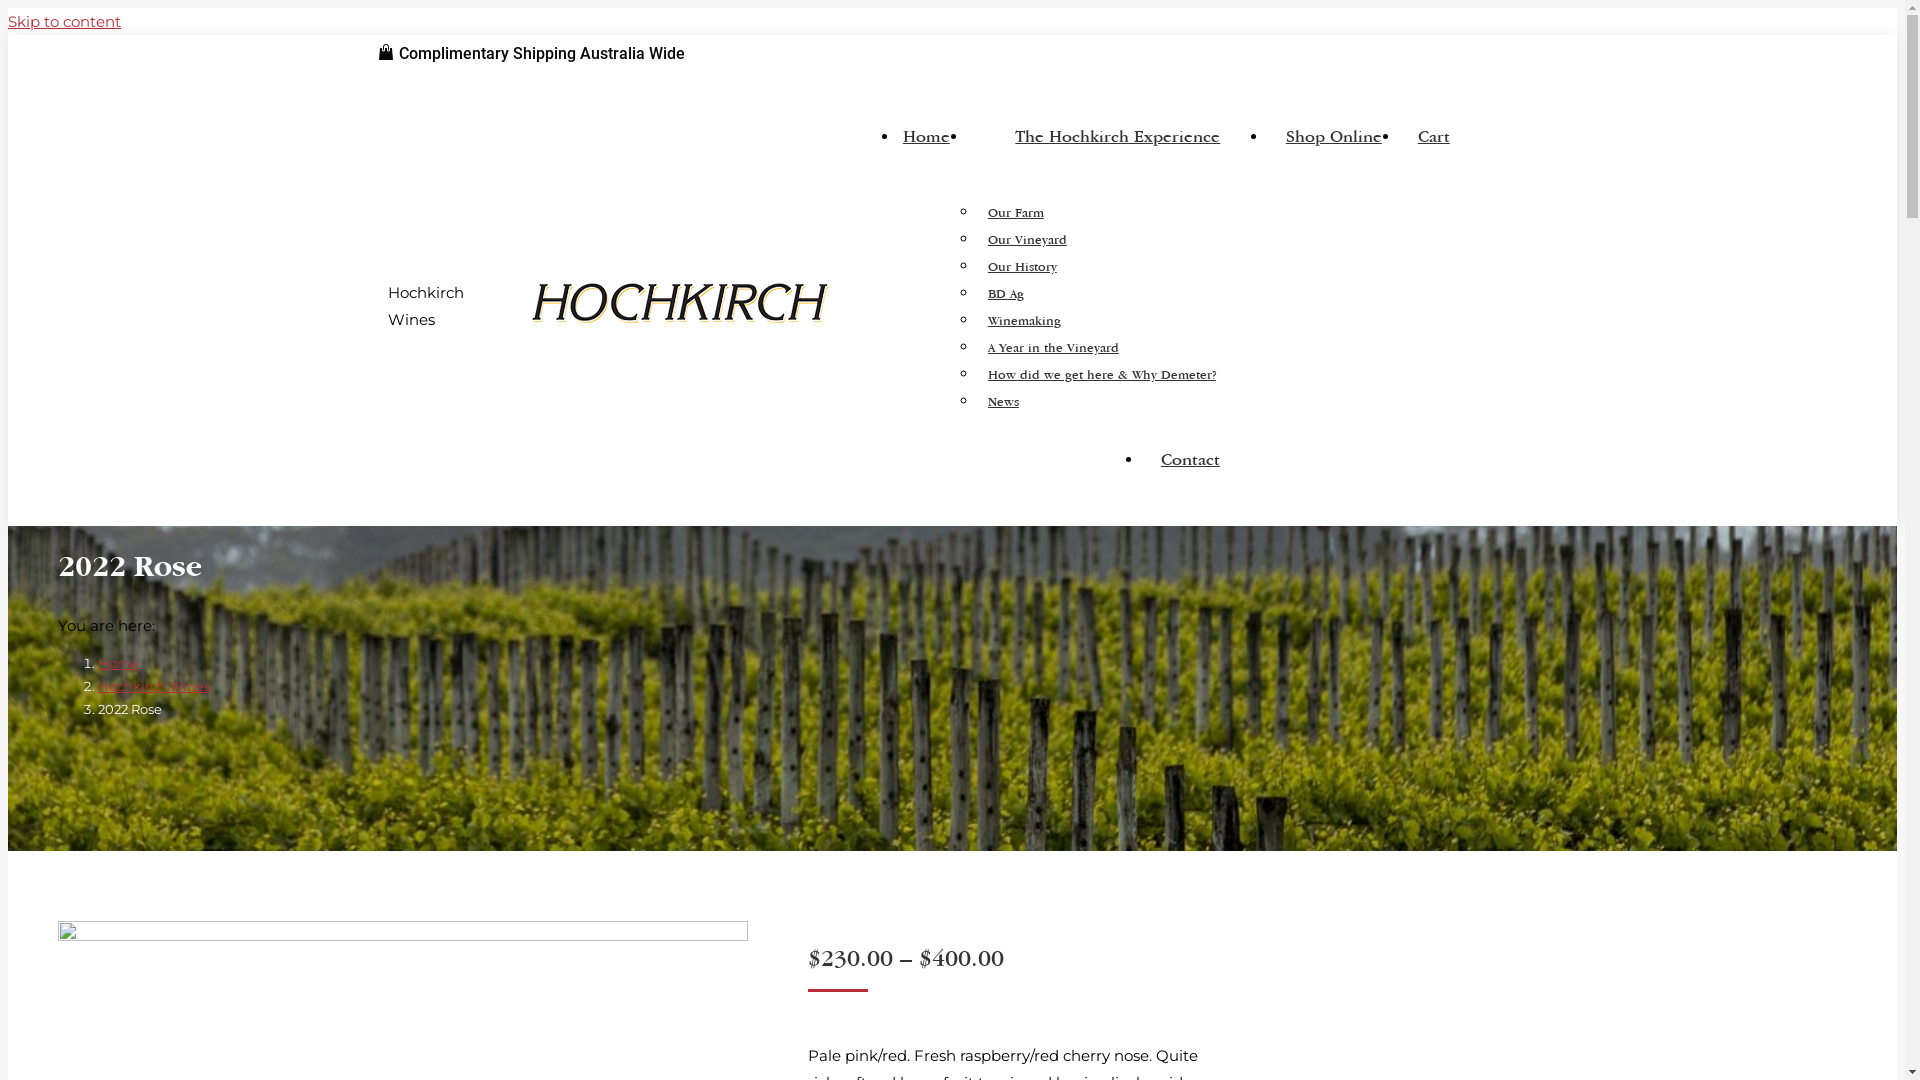  What do you see at coordinates (1016, 212) in the screenshot?
I see `Our Farm` at bounding box center [1016, 212].